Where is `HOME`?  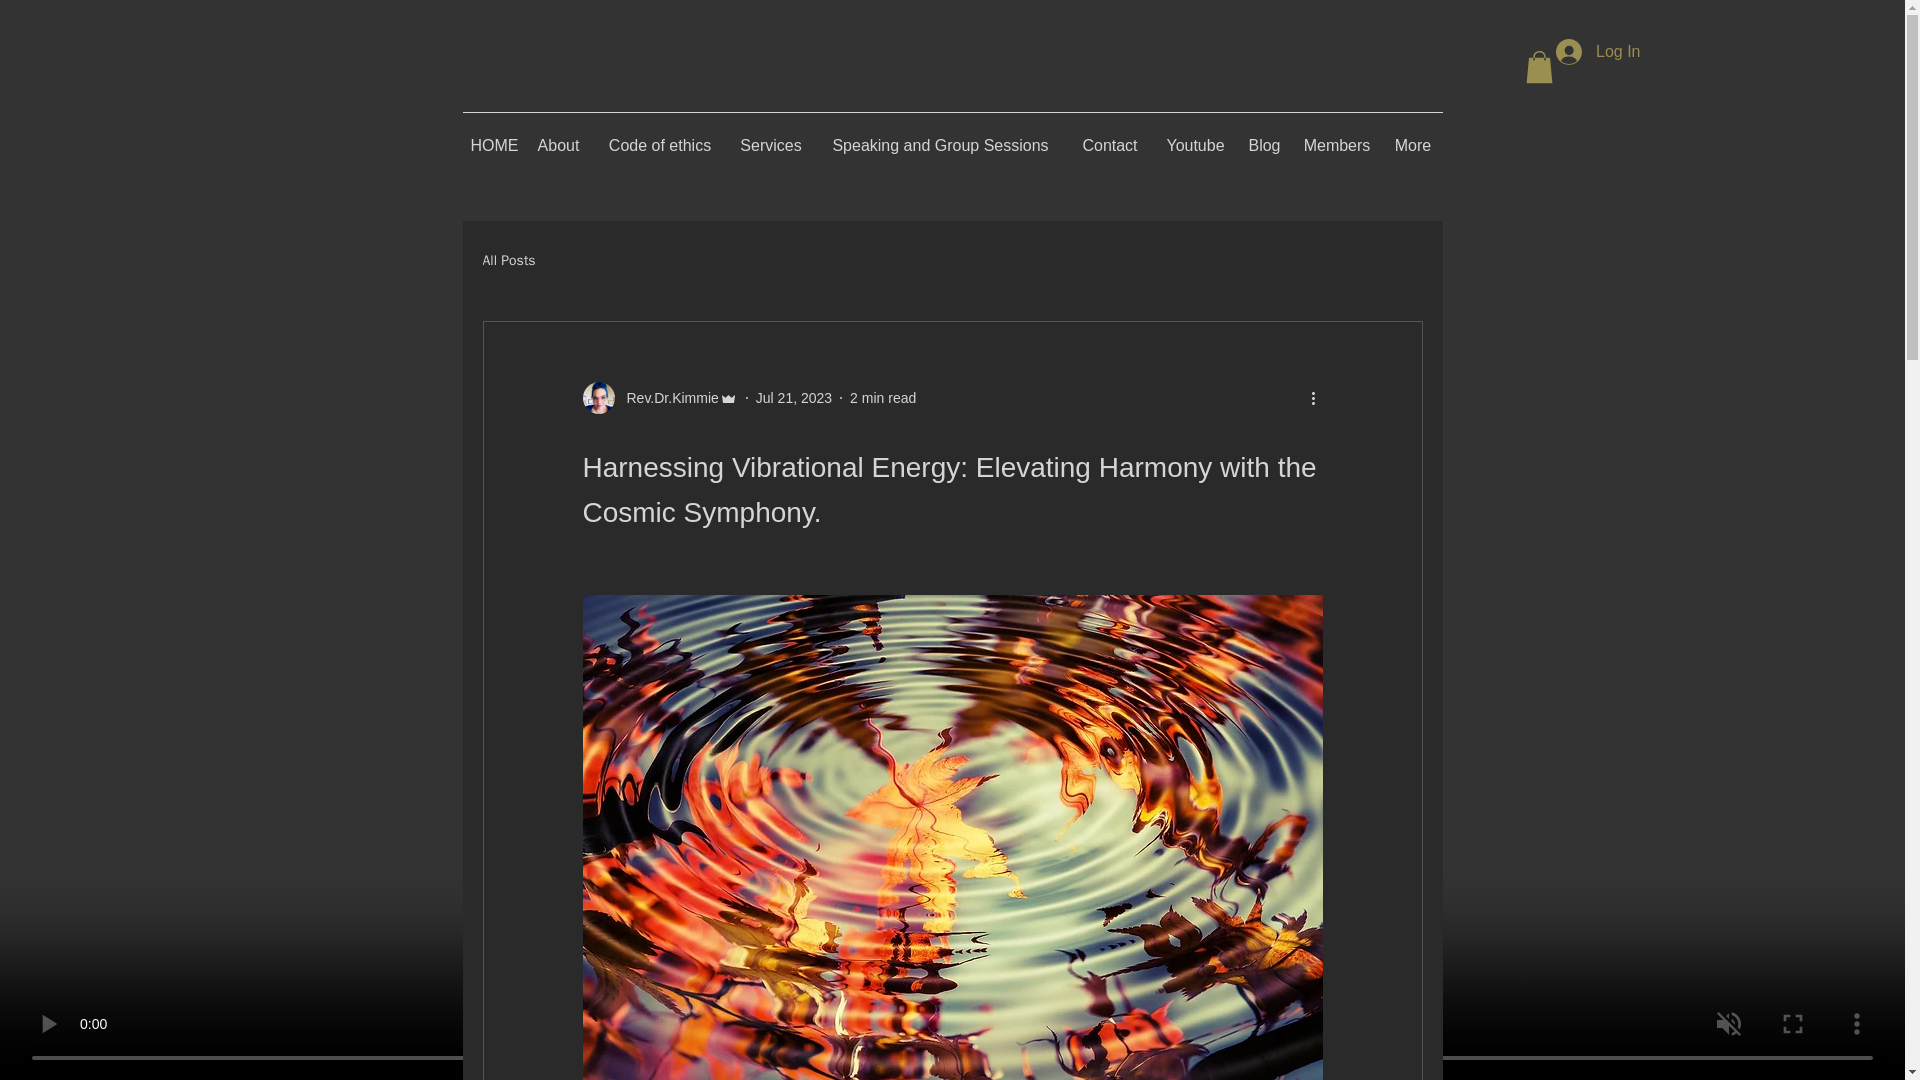 HOME is located at coordinates (493, 137).